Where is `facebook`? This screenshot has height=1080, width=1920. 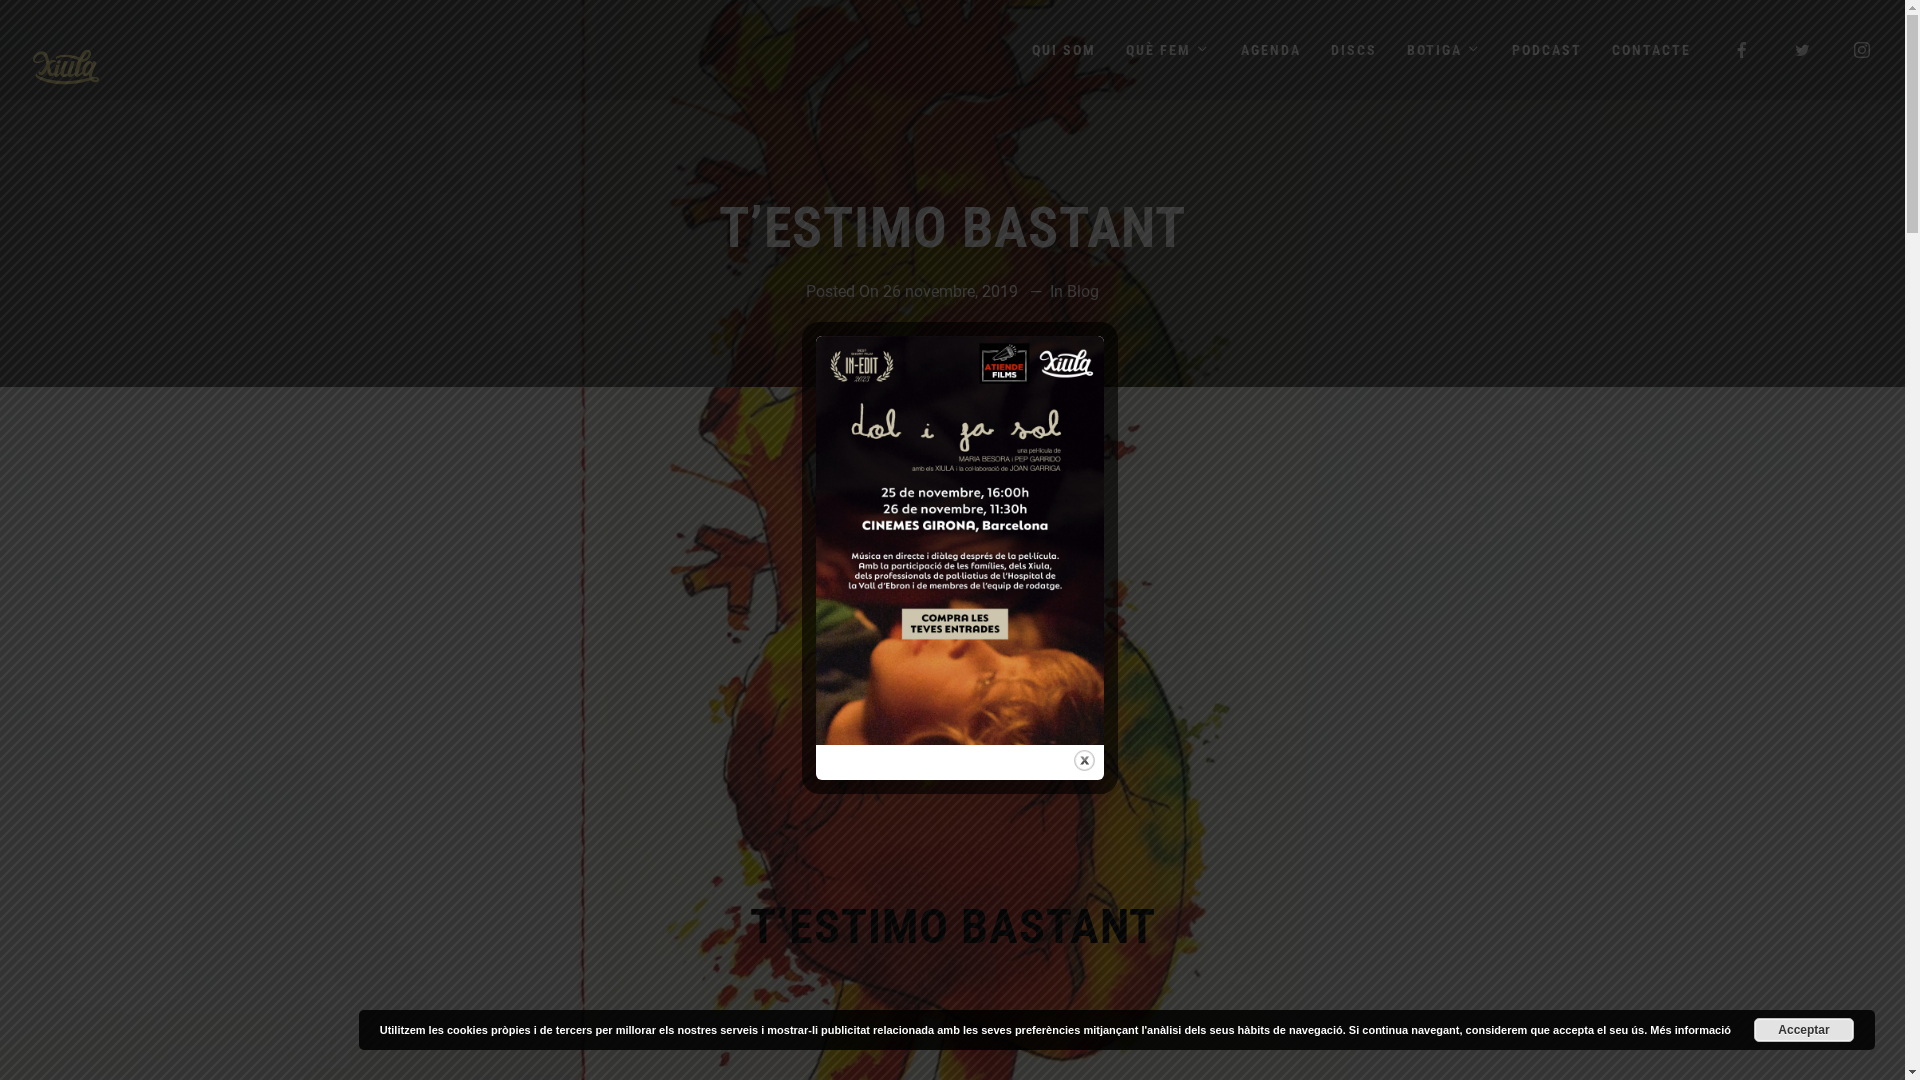
facebook is located at coordinates (1743, 50).